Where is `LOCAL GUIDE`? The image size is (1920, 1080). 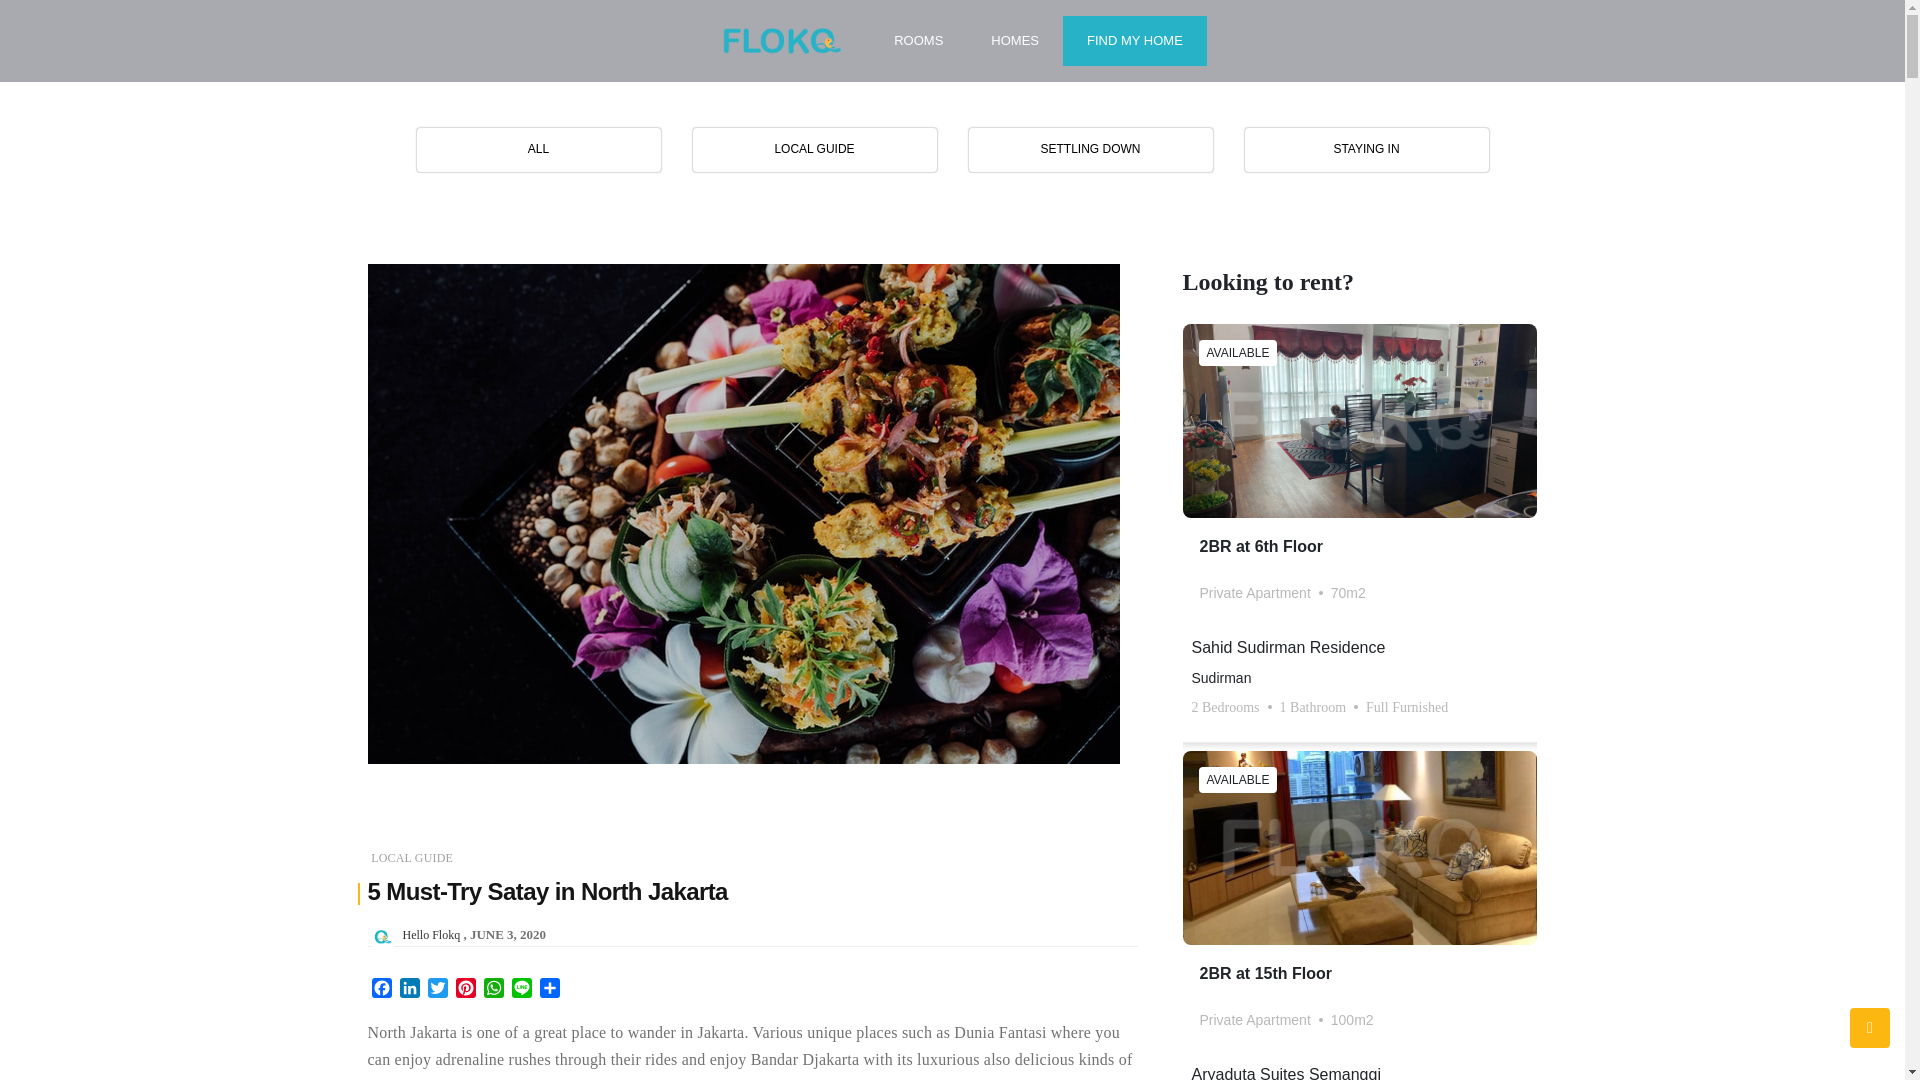 LOCAL GUIDE is located at coordinates (412, 858).